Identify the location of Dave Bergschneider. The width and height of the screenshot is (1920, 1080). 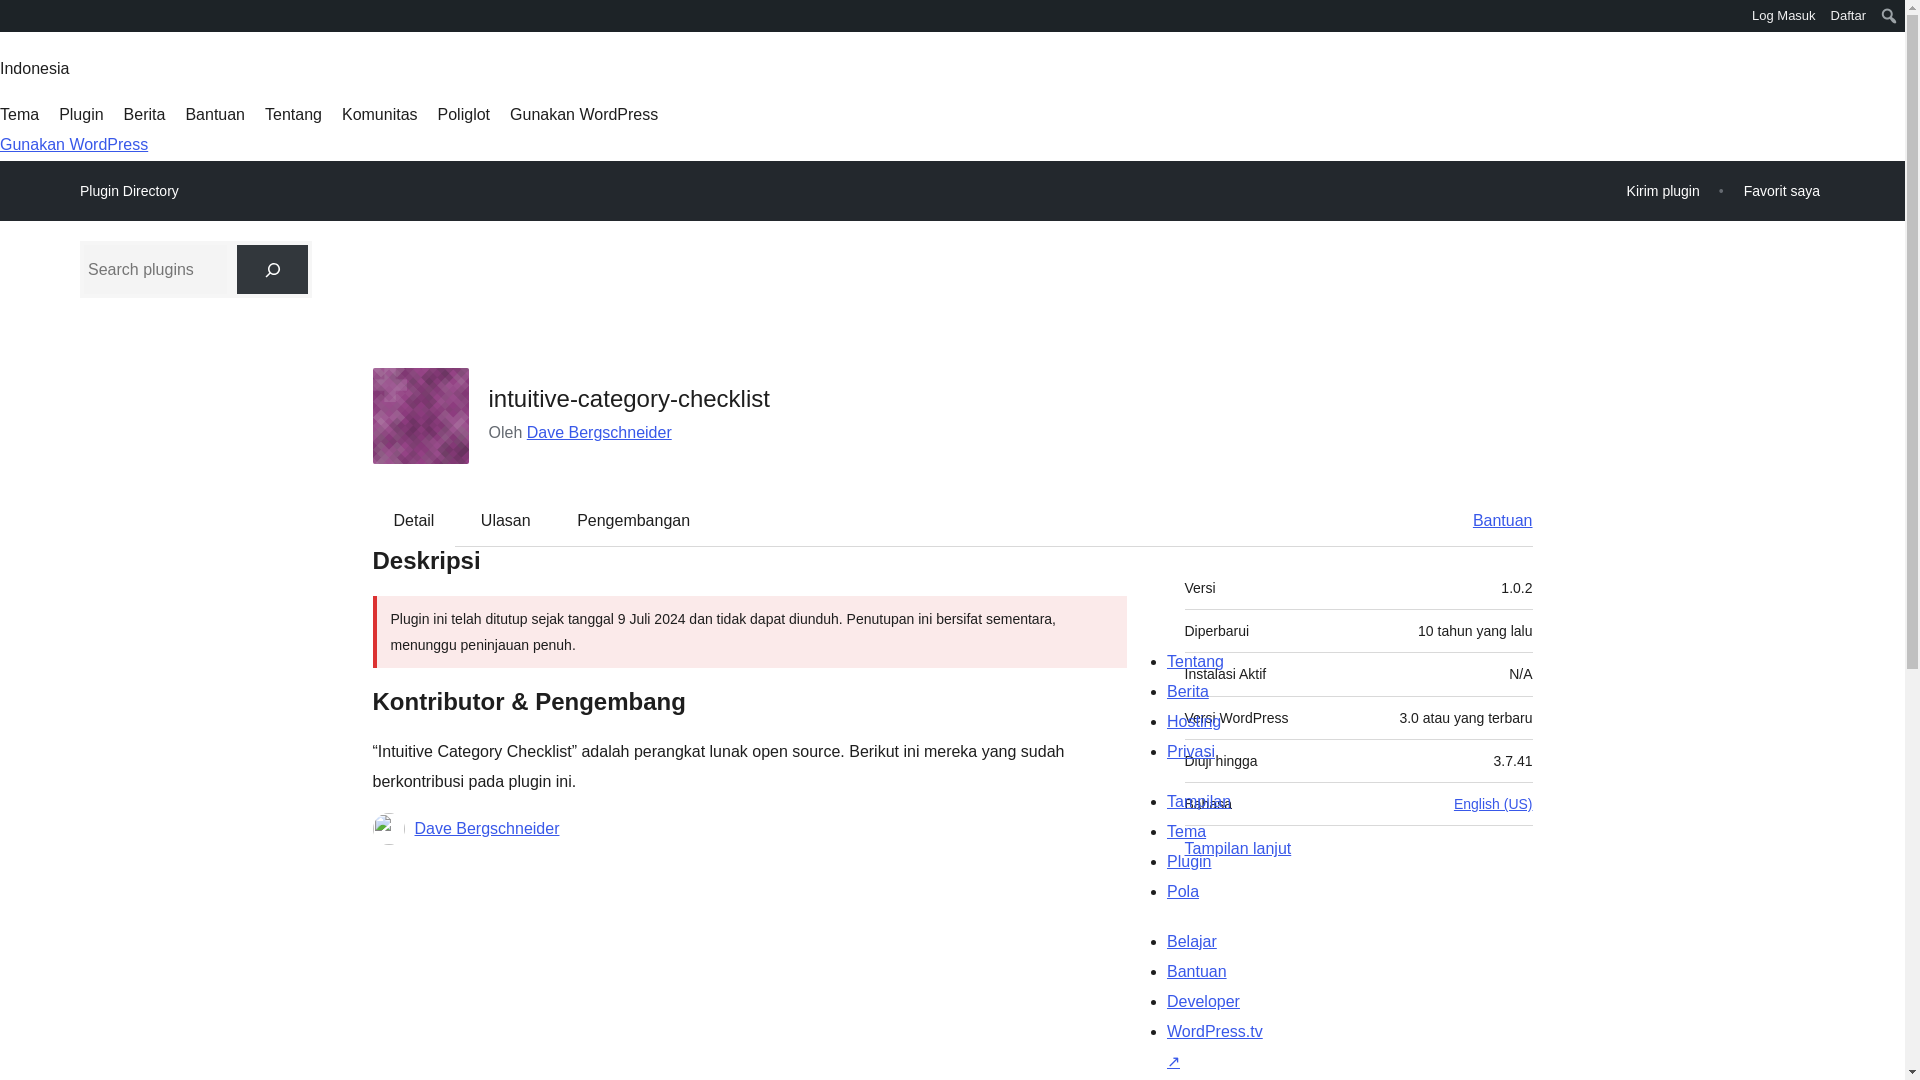
(599, 432).